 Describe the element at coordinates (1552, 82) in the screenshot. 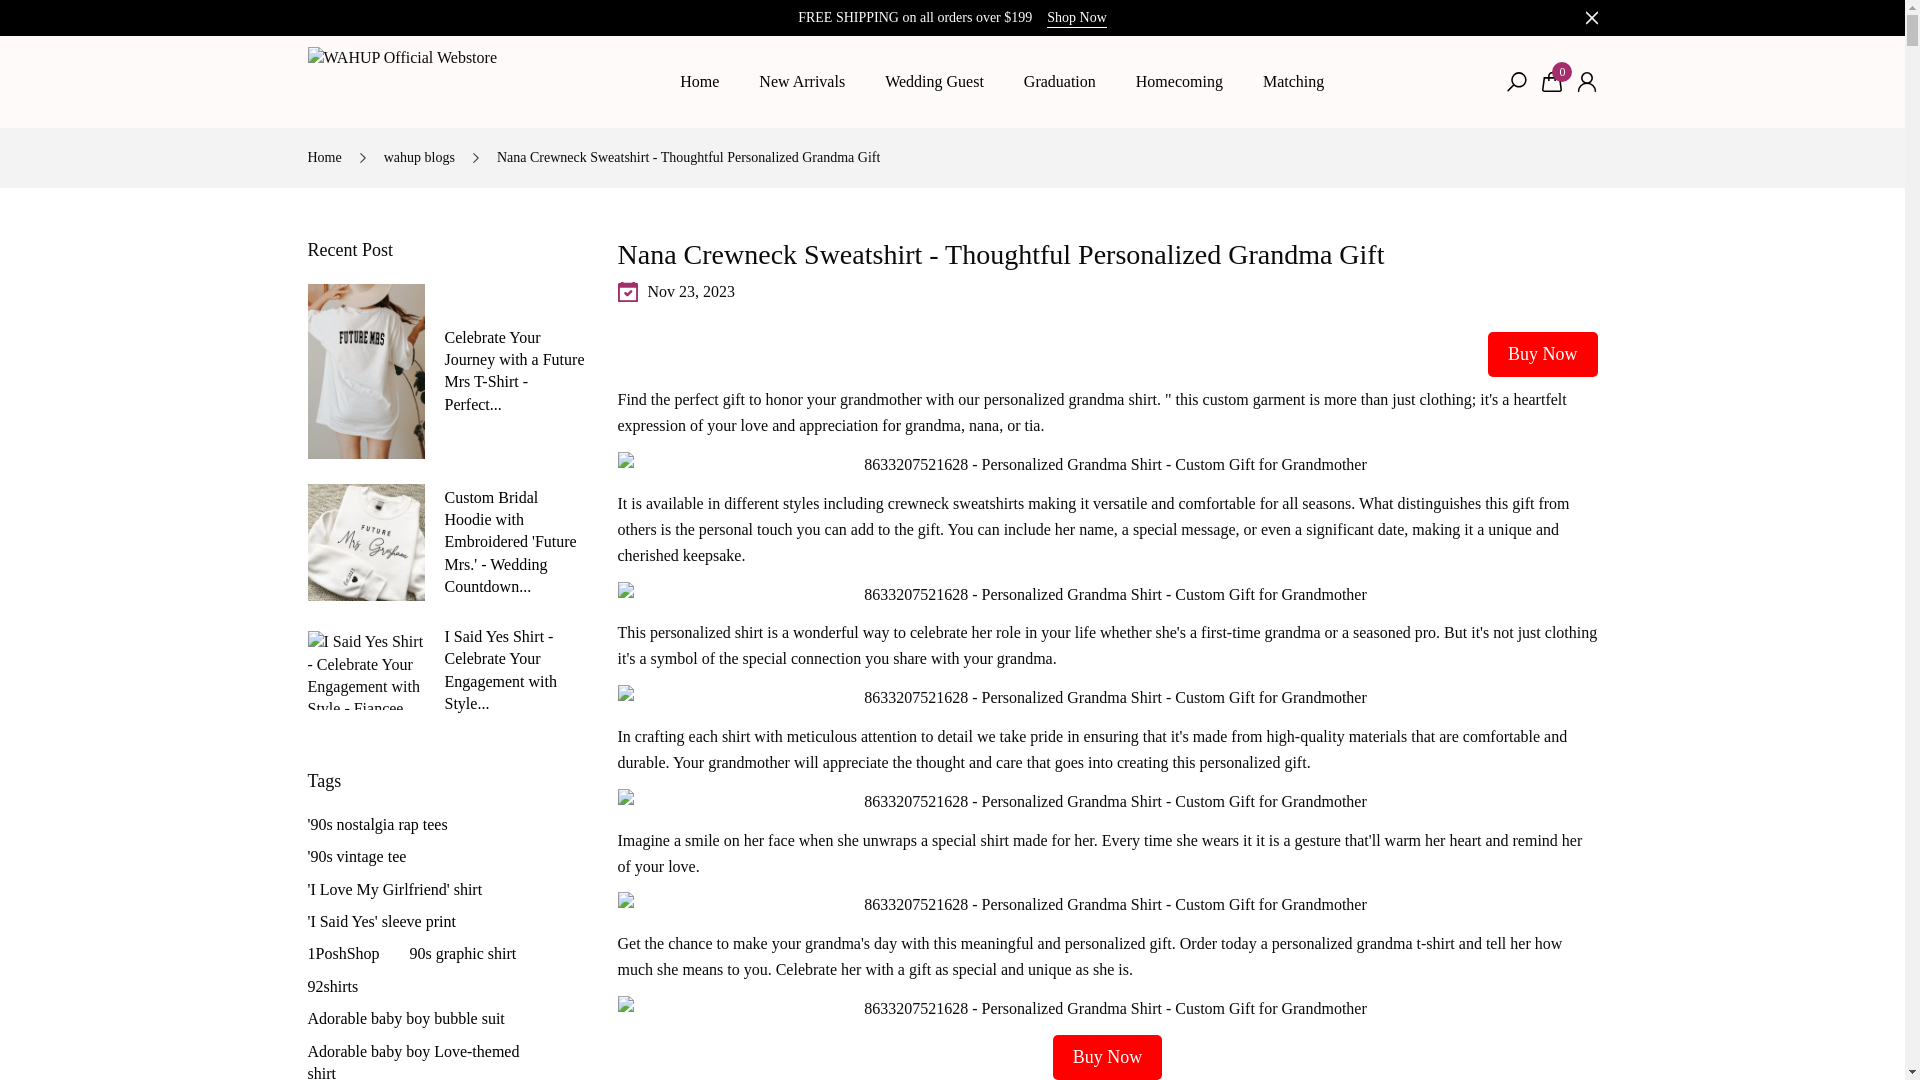

I see `0` at that location.